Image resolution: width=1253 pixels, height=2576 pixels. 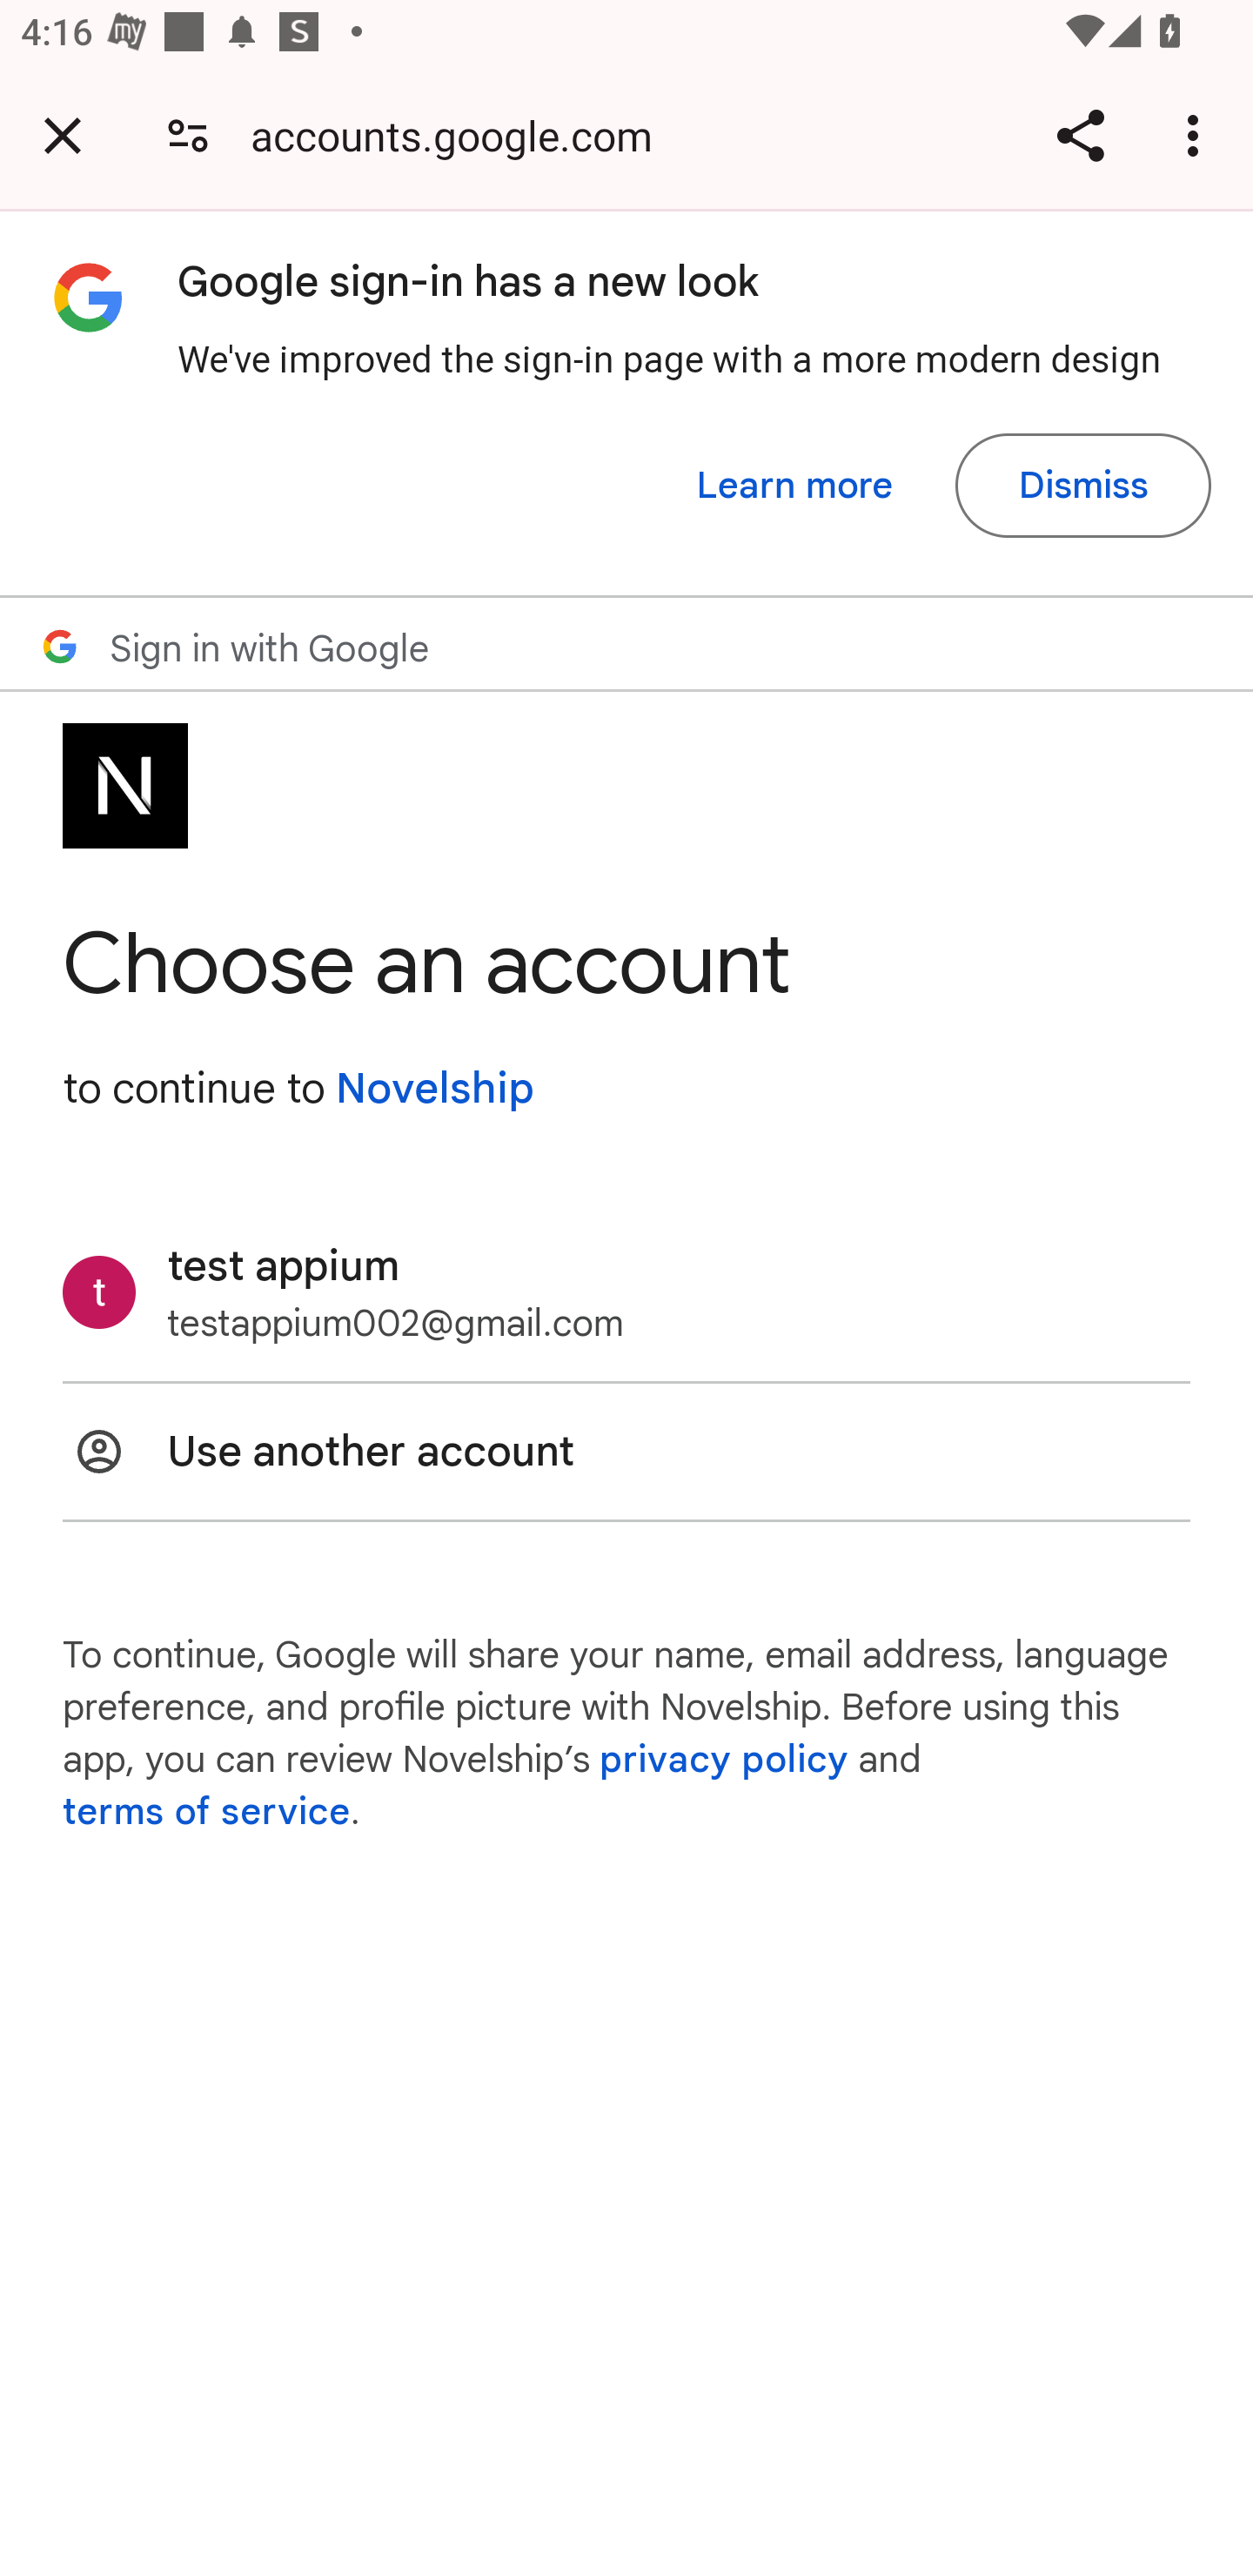 What do you see at coordinates (626, 1452) in the screenshot?
I see `Use another account` at bounding box center [626, 1452].